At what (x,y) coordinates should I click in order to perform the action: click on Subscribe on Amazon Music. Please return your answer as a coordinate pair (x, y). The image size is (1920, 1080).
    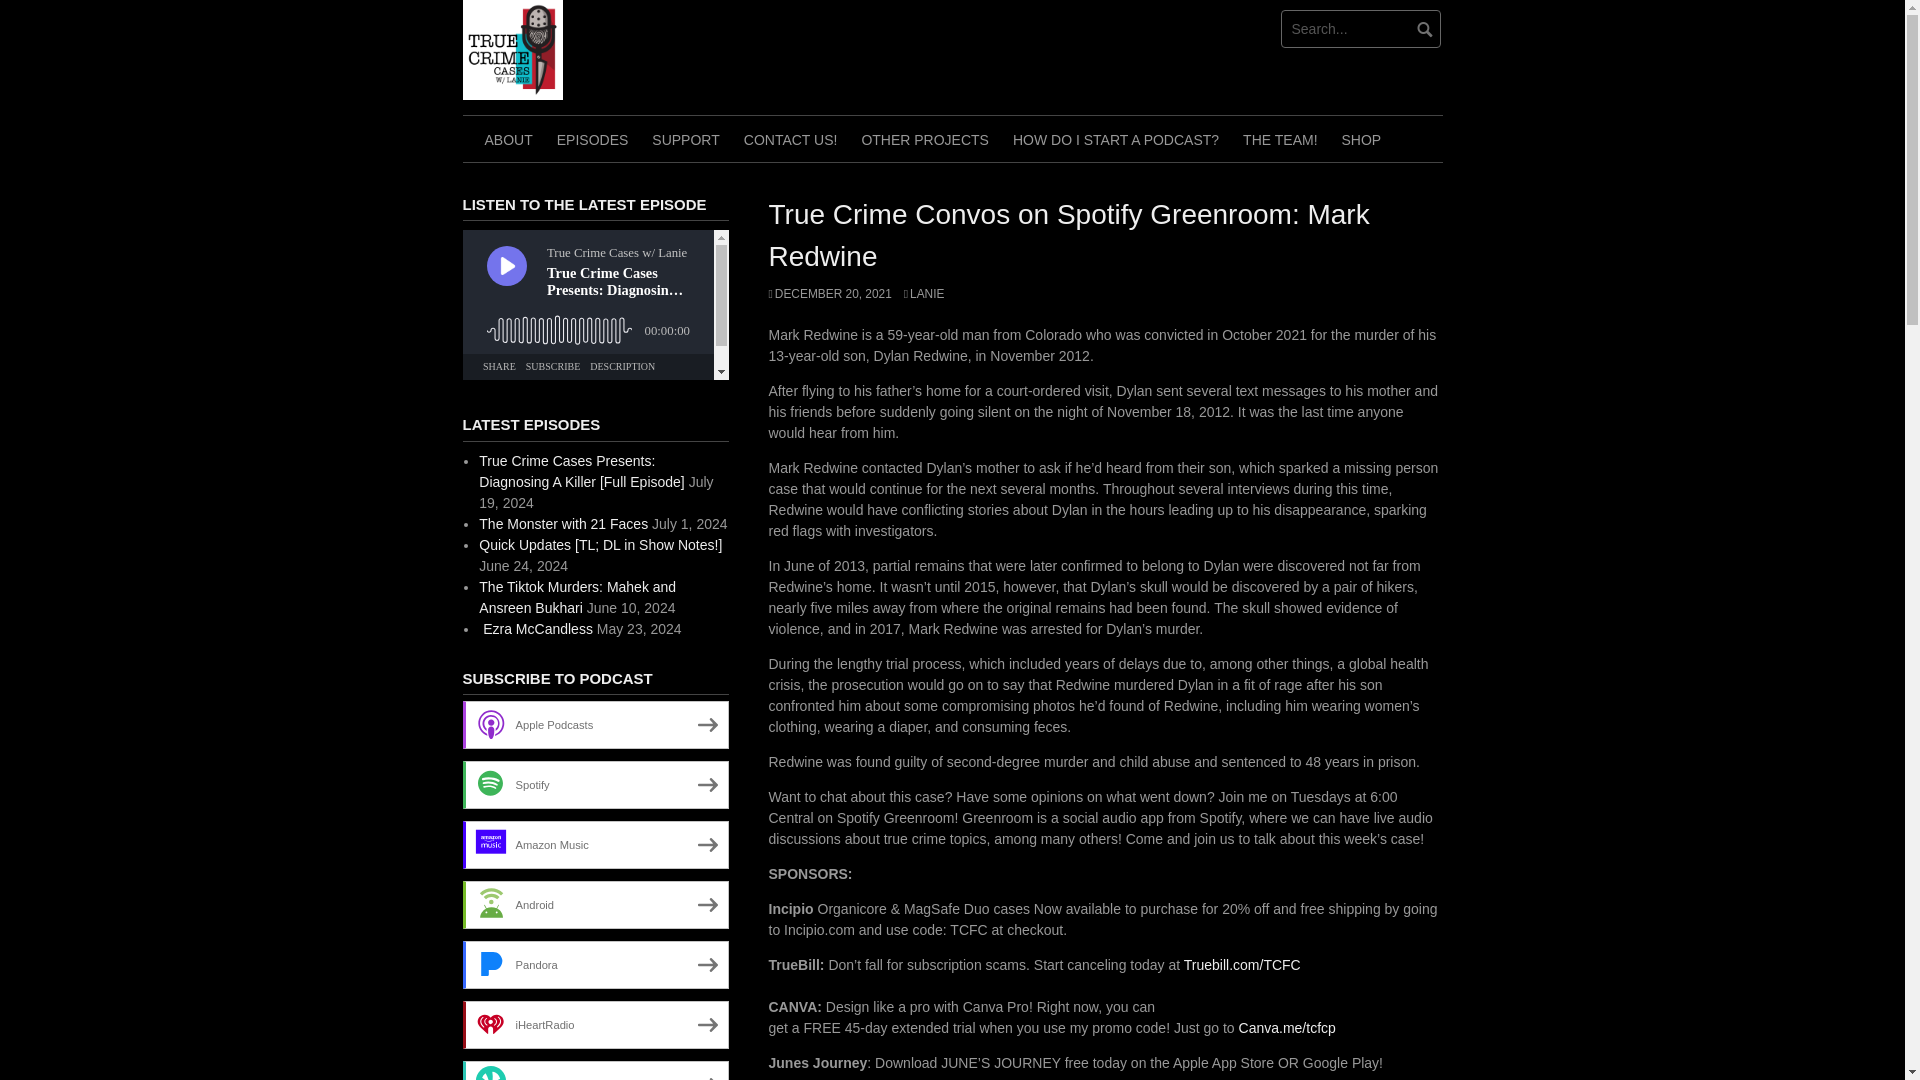
    Looking at the image, I should click on (594, 844).